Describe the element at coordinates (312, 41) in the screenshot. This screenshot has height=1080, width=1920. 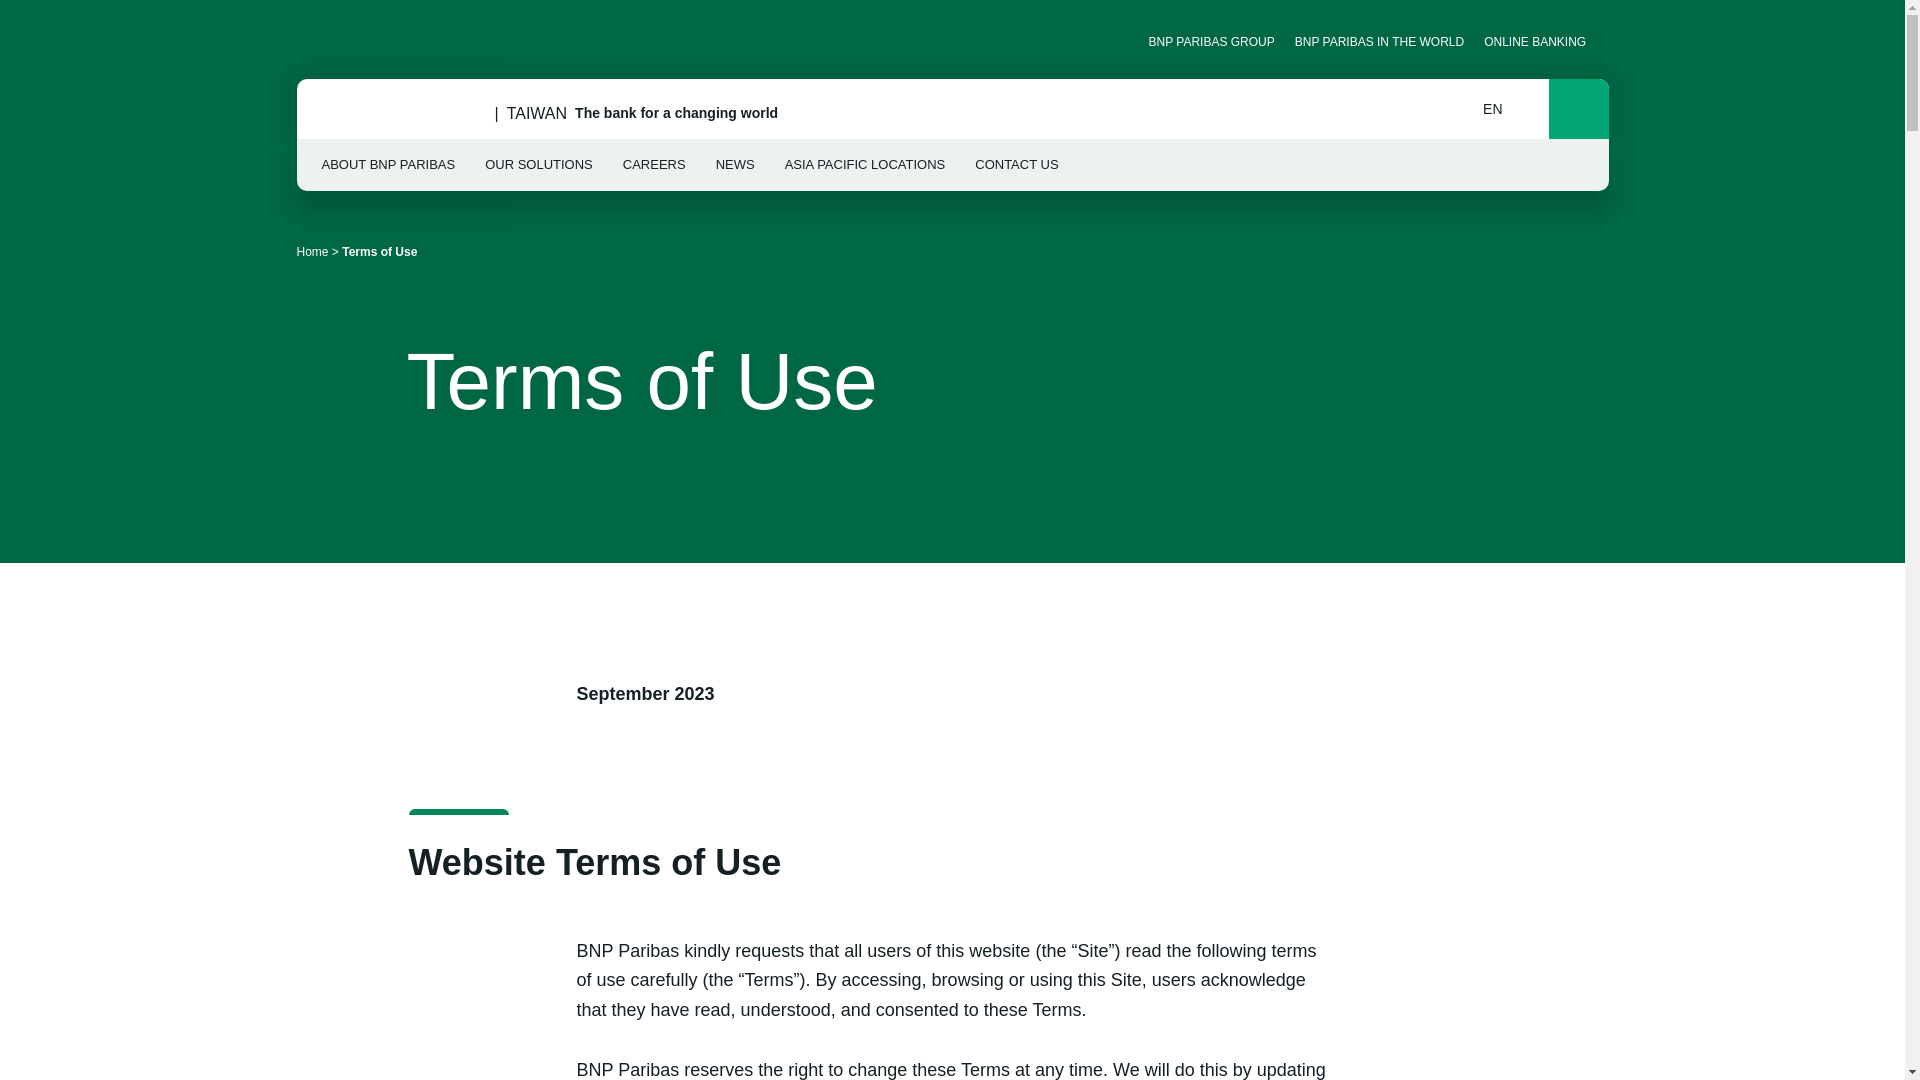
I see `Linkedin - New window` at that location.